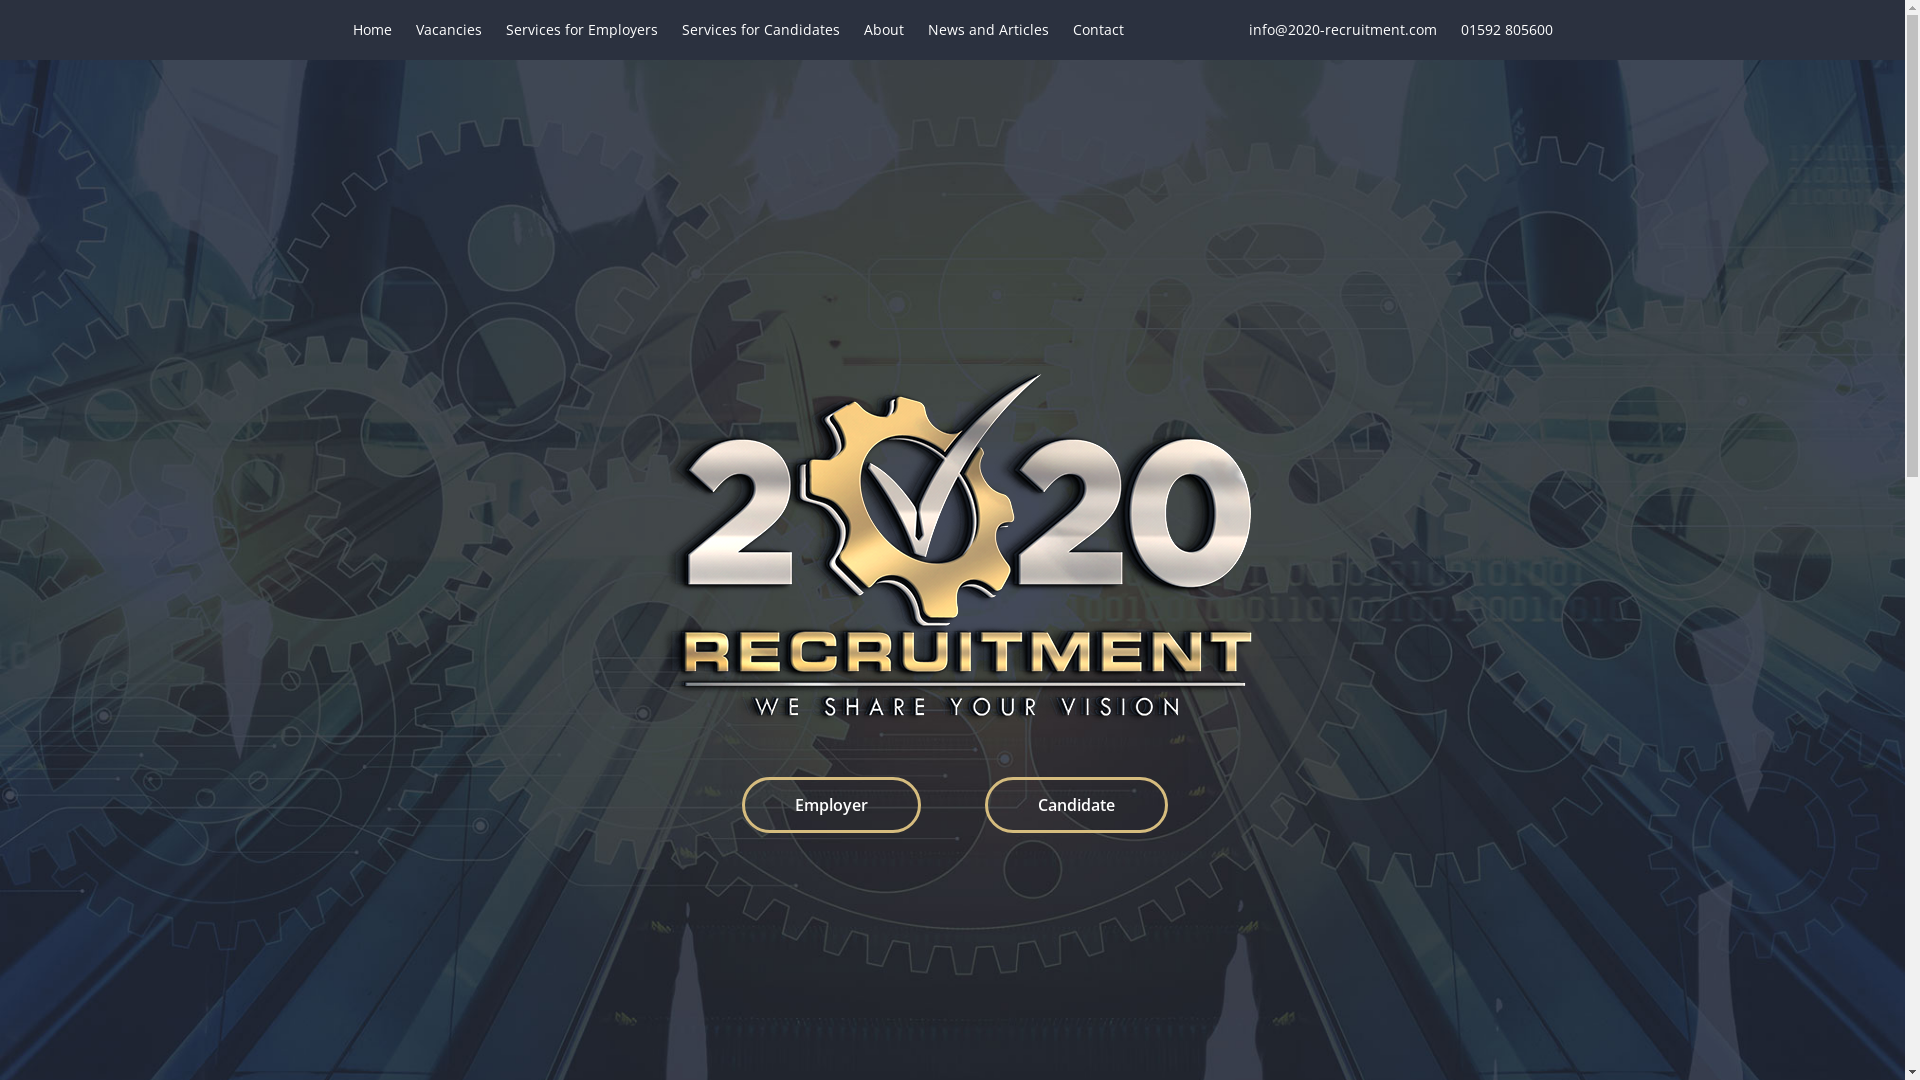 This screenshot has width=1920, height=1080. I want to click on Employer, so click(830, 805).